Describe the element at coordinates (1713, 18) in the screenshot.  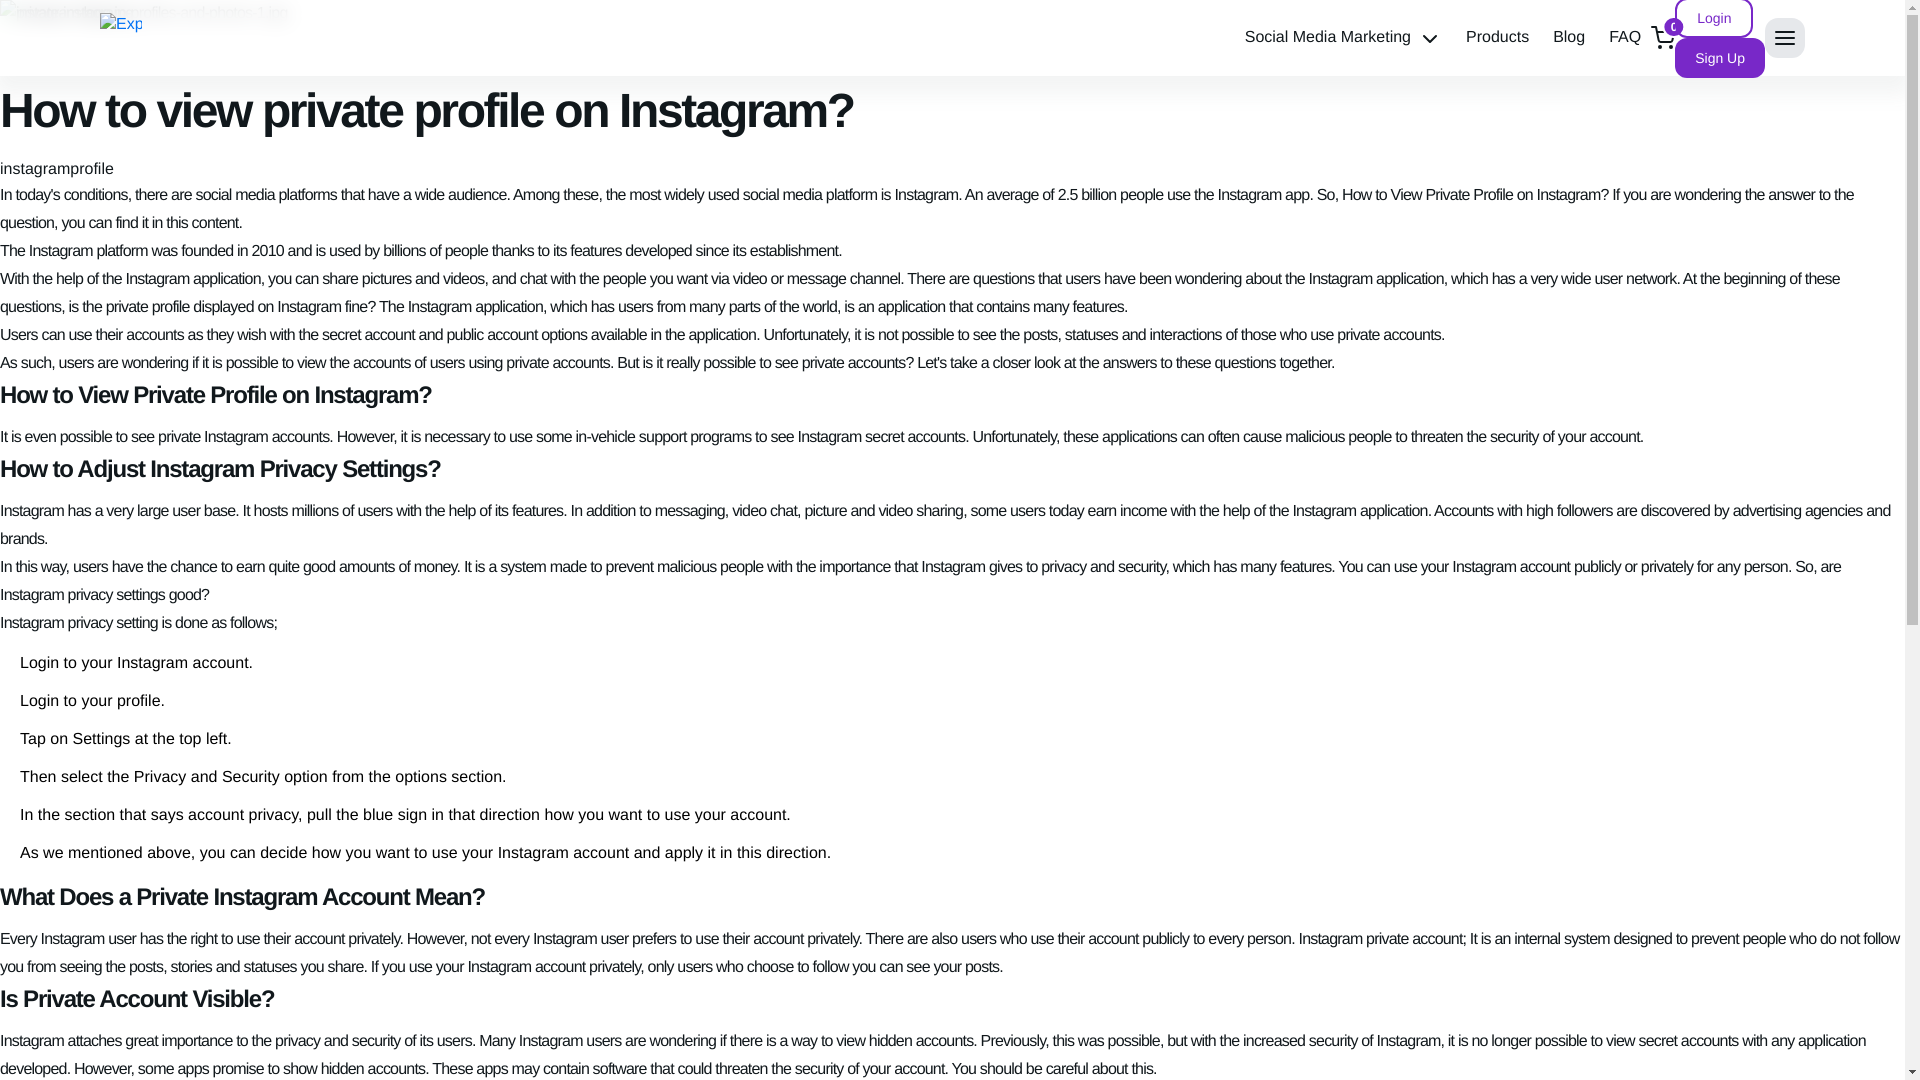
I see `Login` at that location.